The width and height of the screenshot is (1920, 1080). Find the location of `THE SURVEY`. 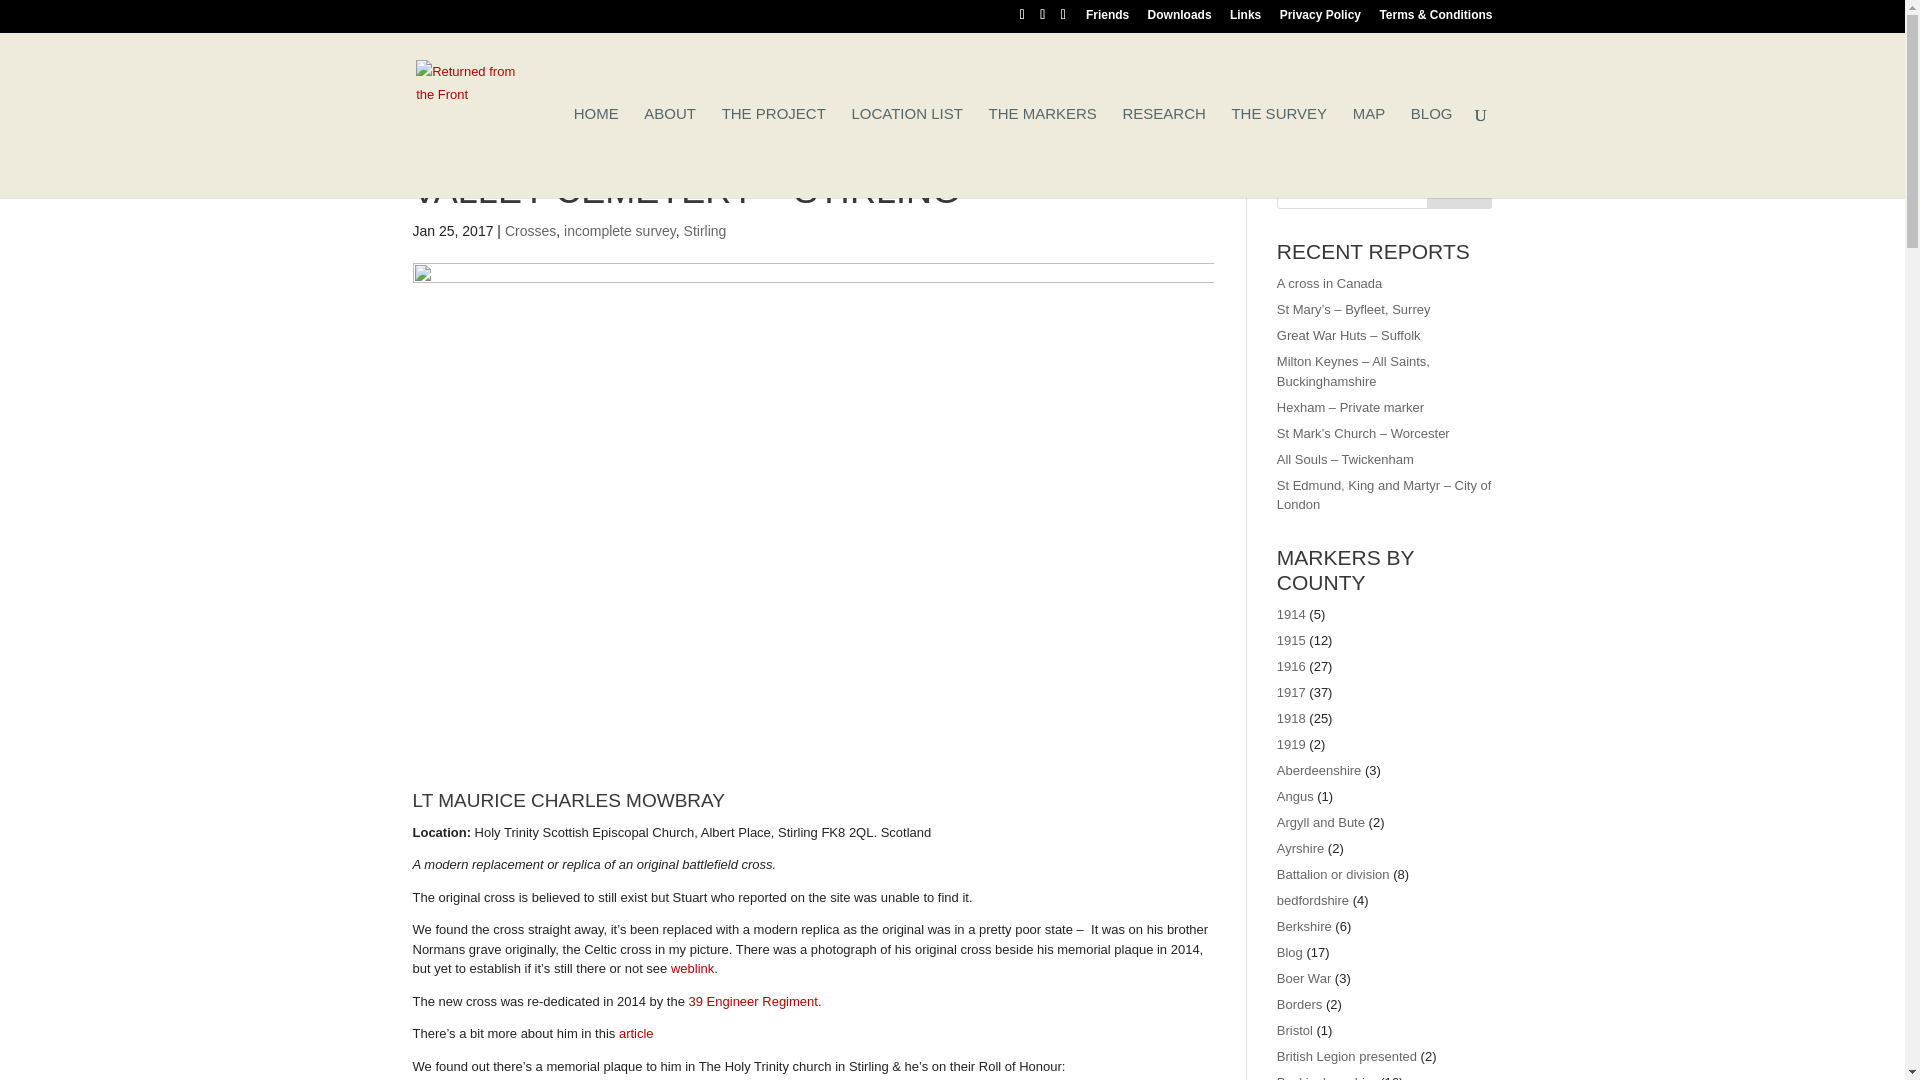

THE SURVEY is located at coordinates (1278, 152).